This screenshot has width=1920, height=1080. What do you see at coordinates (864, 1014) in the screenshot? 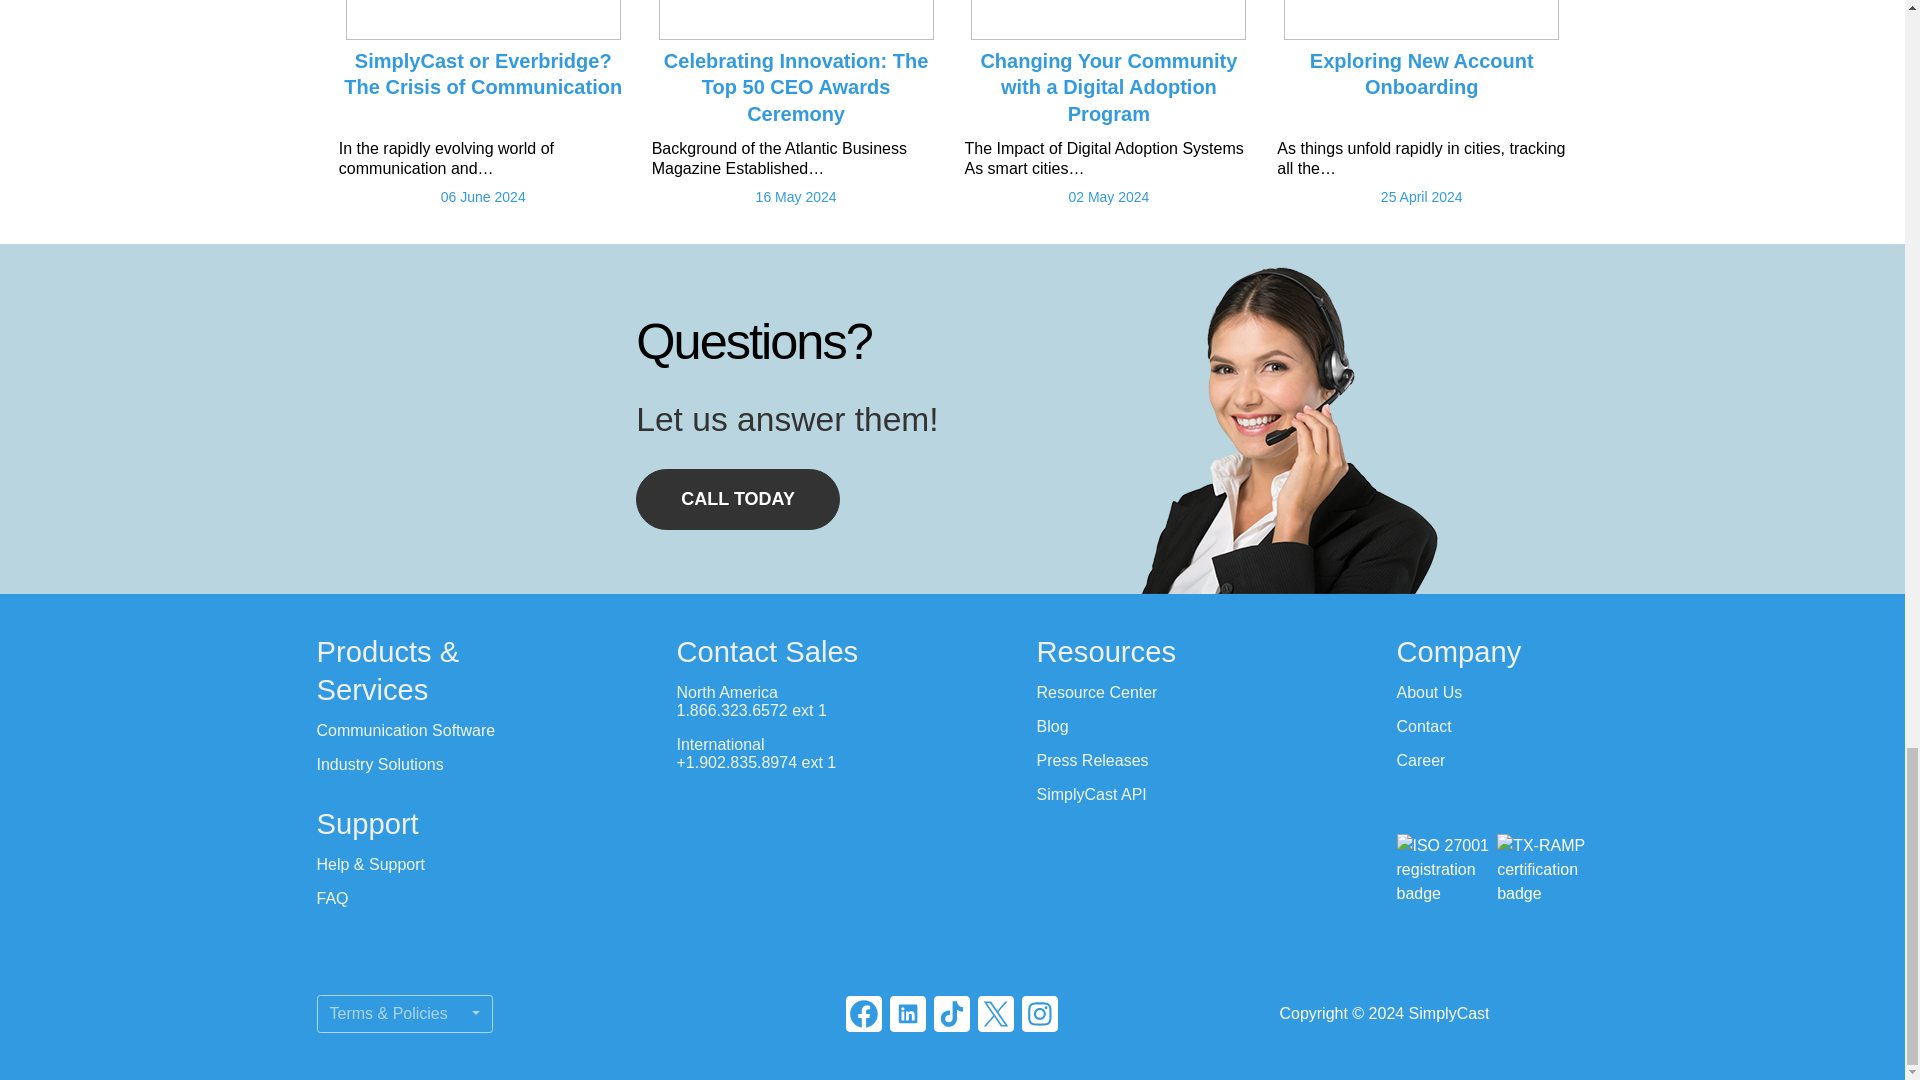
I see `SimplyCast on Facebook` at bounding box center [864, 1014].